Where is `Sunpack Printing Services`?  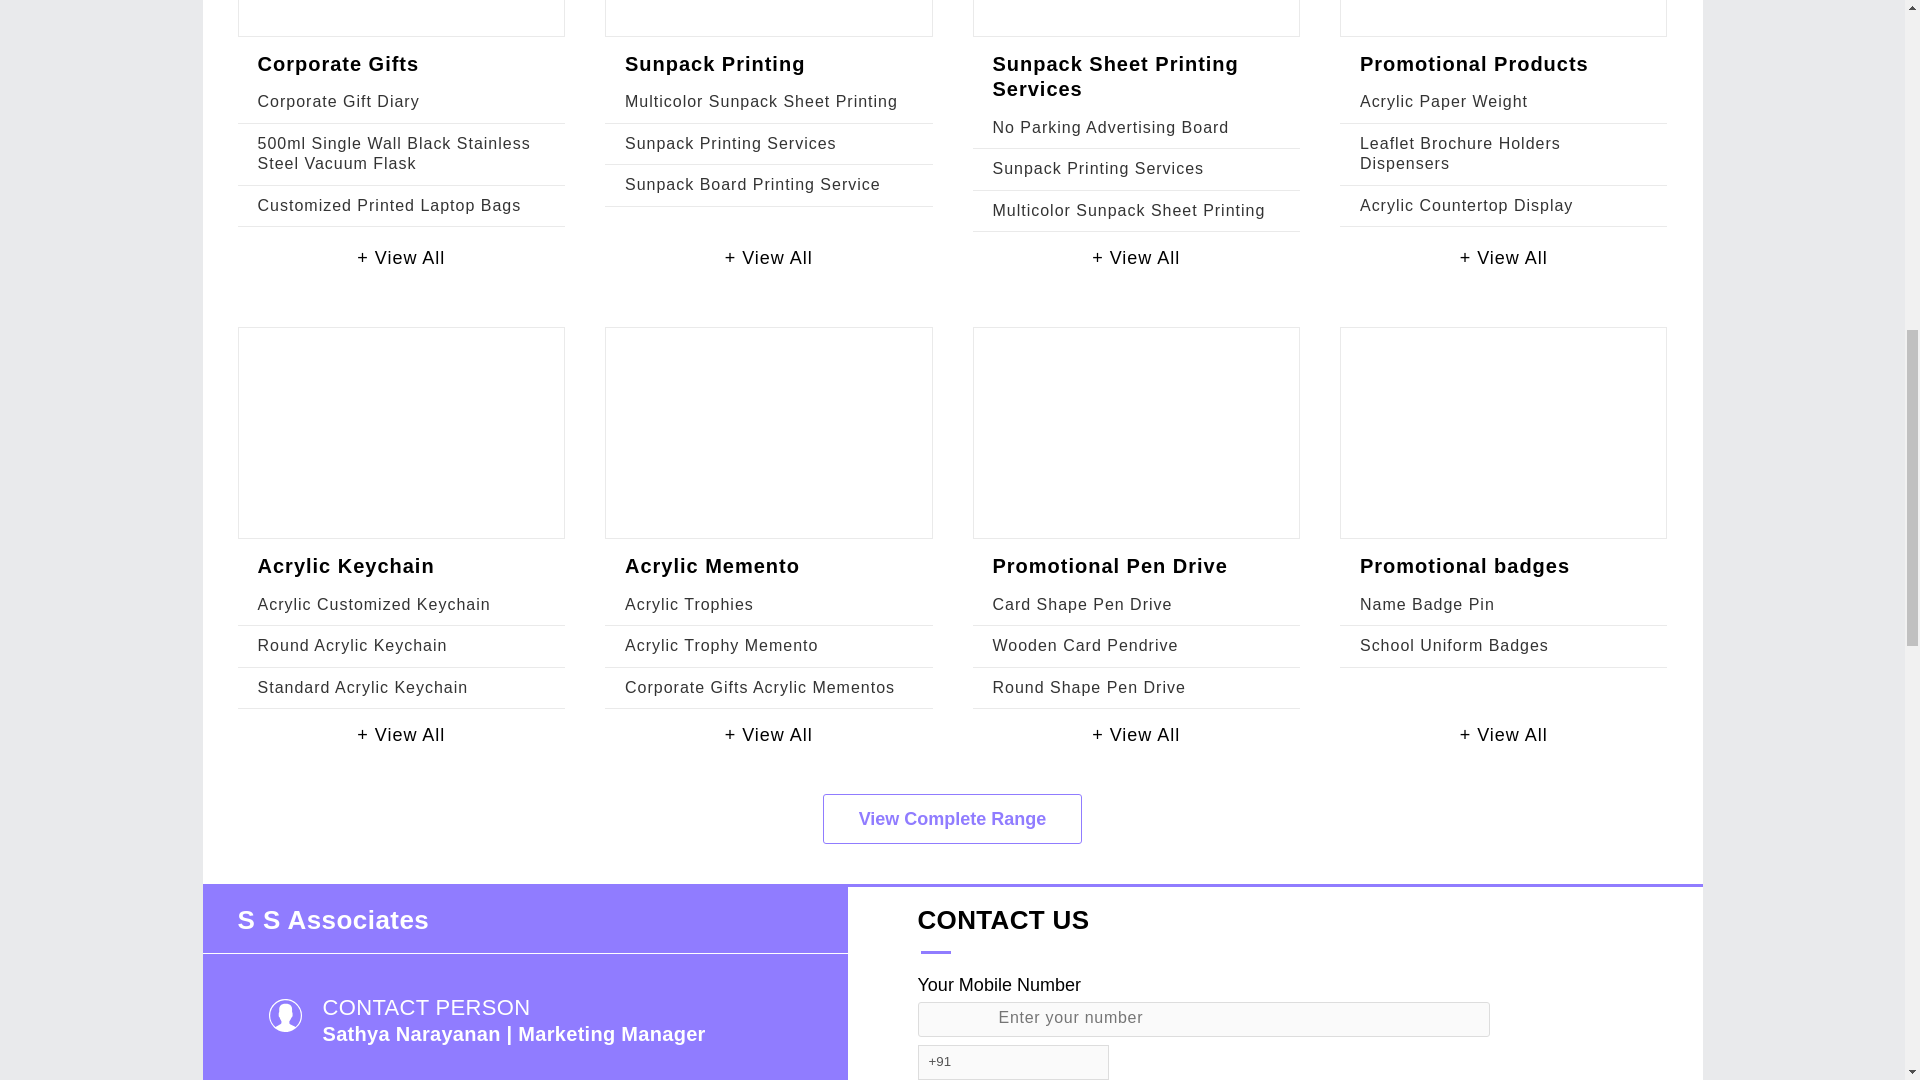 Sunpack Printing Services is located at coordinates (1098, 168).